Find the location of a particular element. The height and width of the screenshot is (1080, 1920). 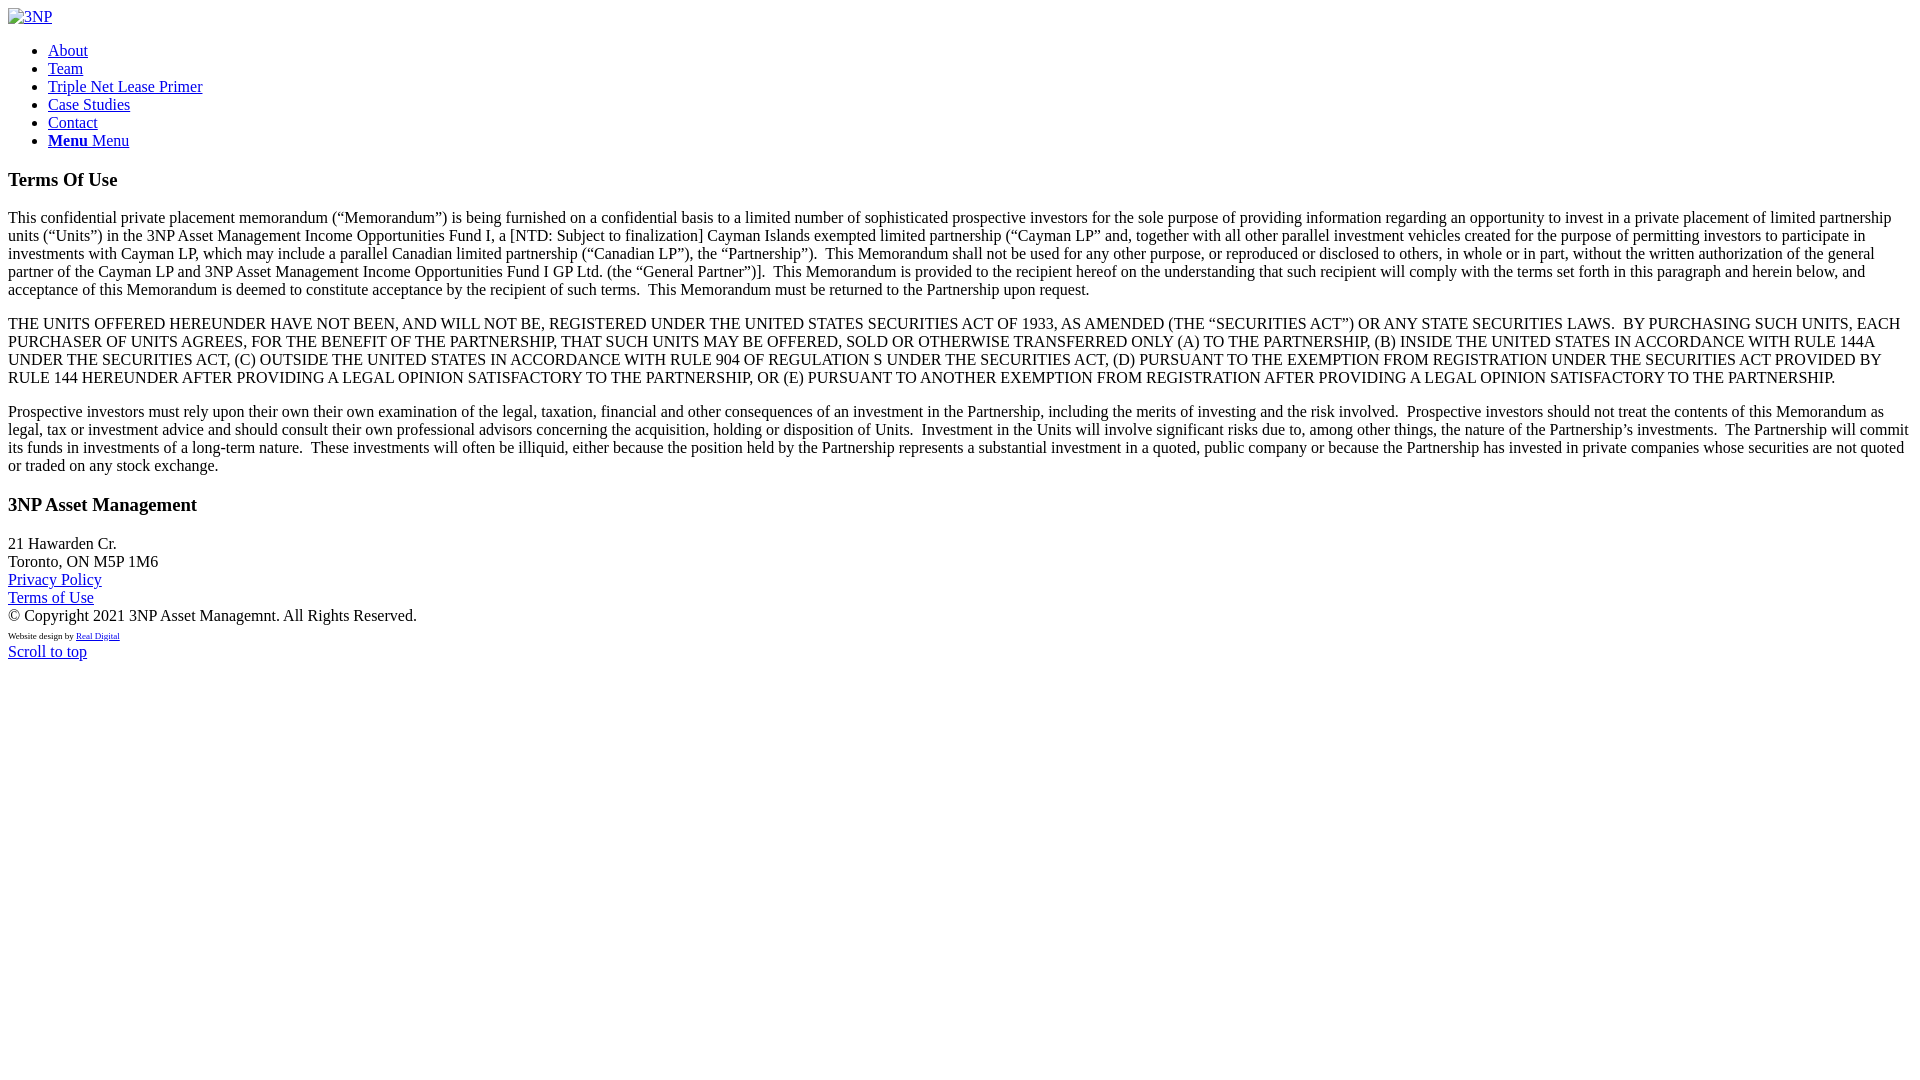

Contact is located at coordinates (73, 122).